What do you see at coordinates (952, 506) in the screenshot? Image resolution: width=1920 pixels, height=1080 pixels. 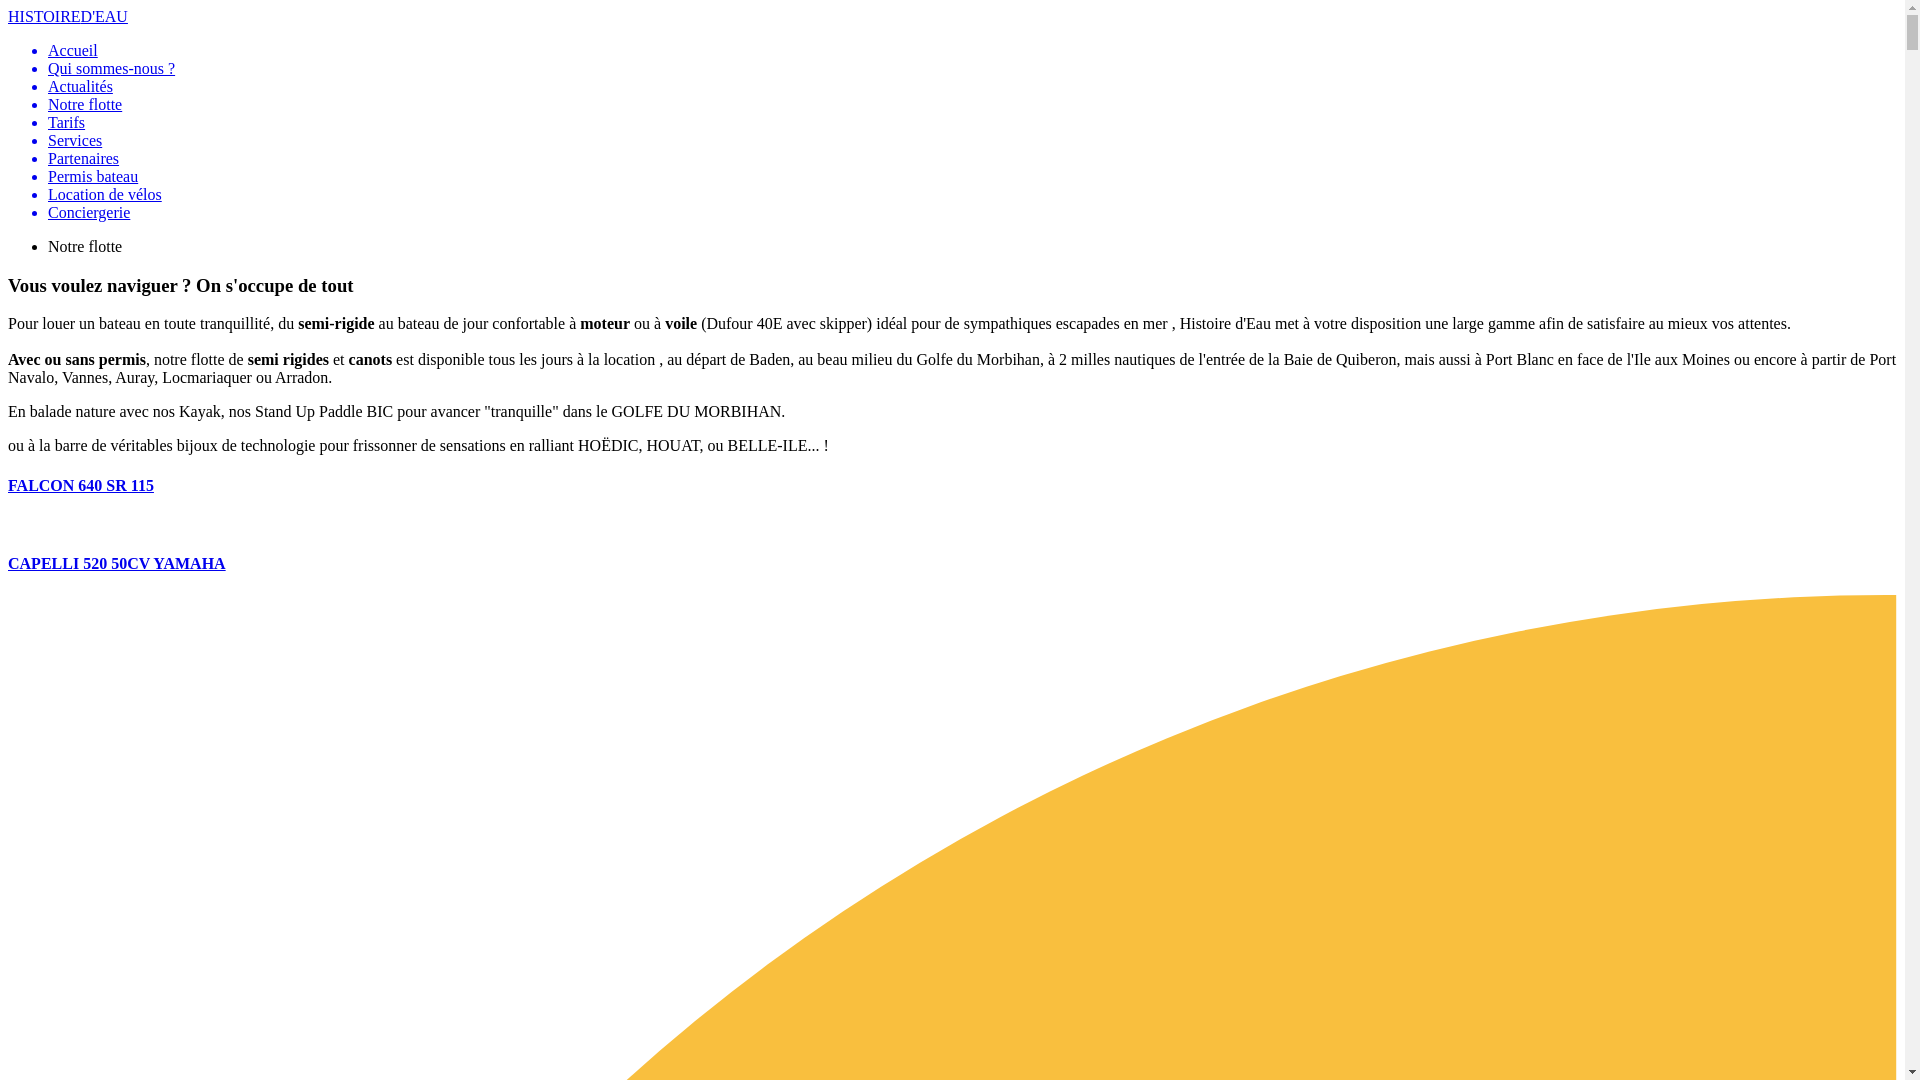 I see `FALCON 640 SR 115` at bounding box center [952, 506].